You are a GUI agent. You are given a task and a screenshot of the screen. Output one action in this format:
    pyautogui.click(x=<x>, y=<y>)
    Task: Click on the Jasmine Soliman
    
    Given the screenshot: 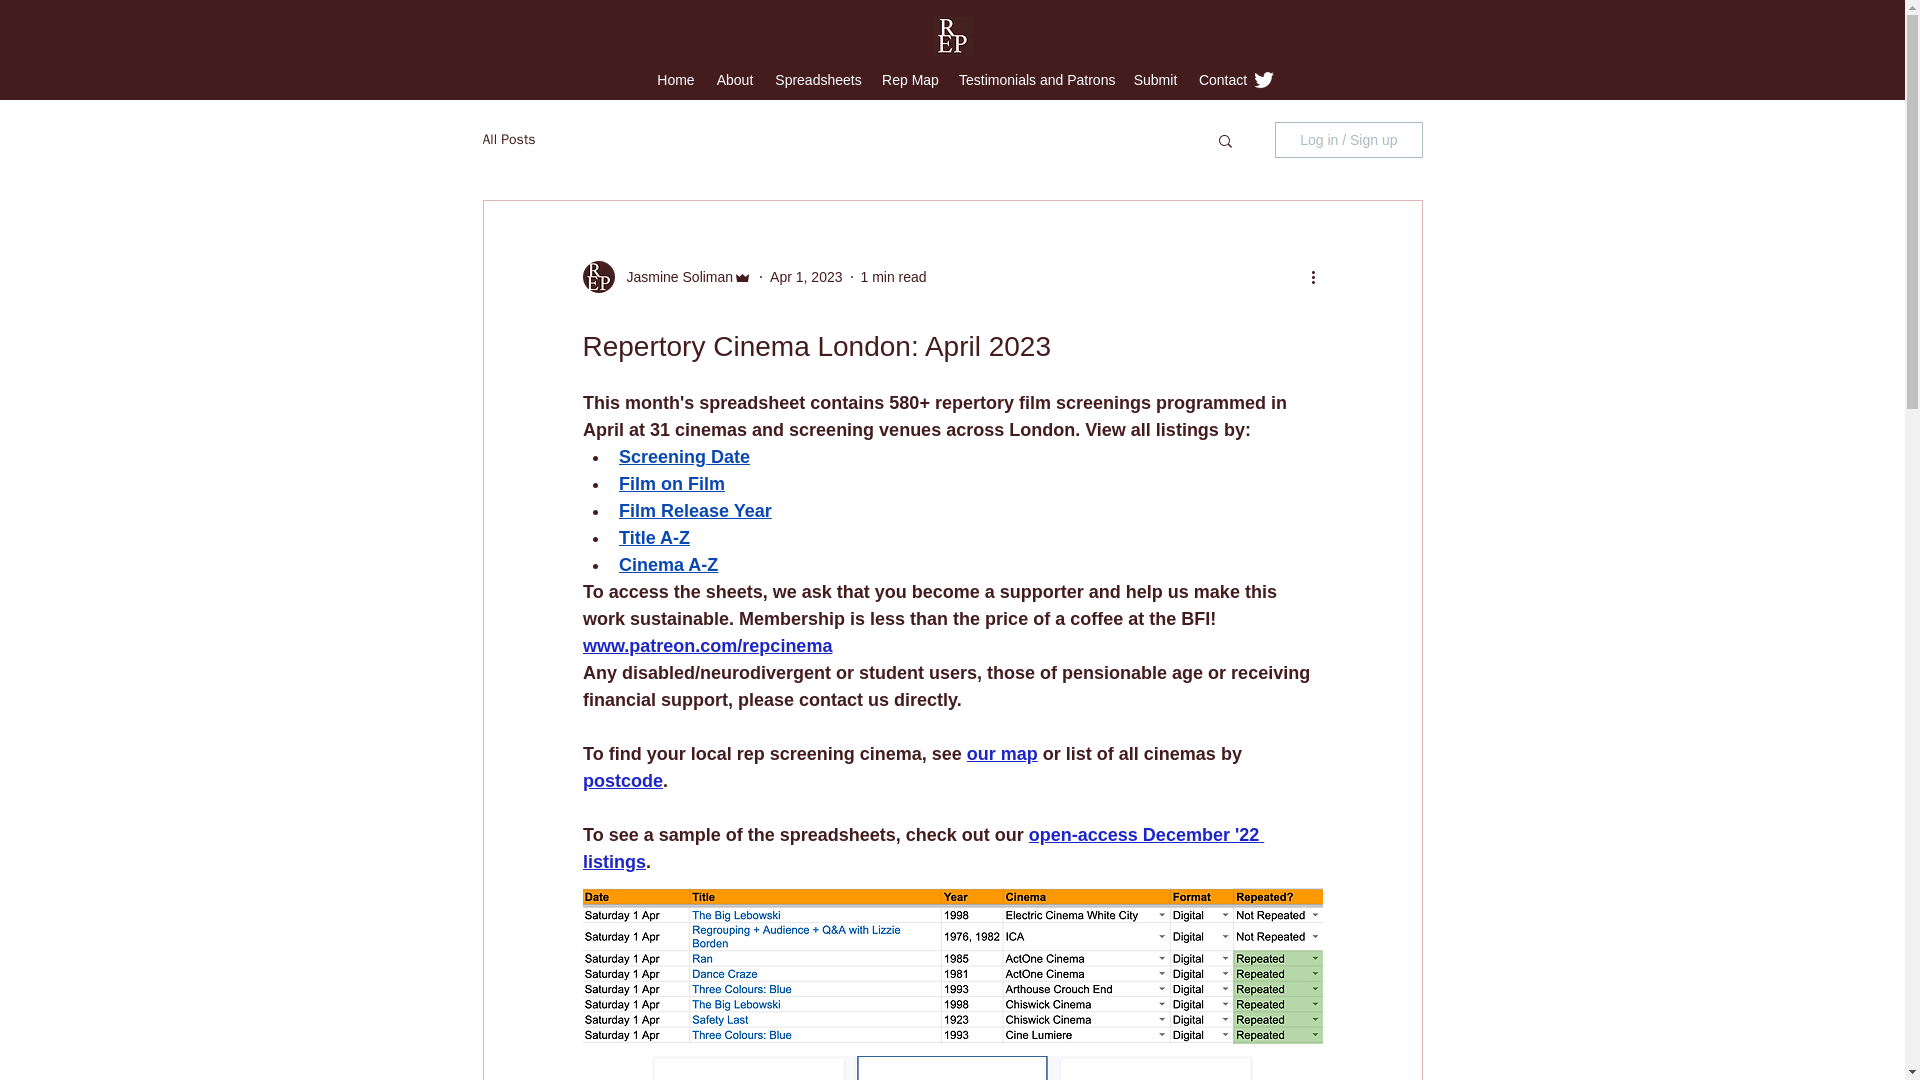 What is the action you would take?
    pyautogui.click(x=674, y=276)
    